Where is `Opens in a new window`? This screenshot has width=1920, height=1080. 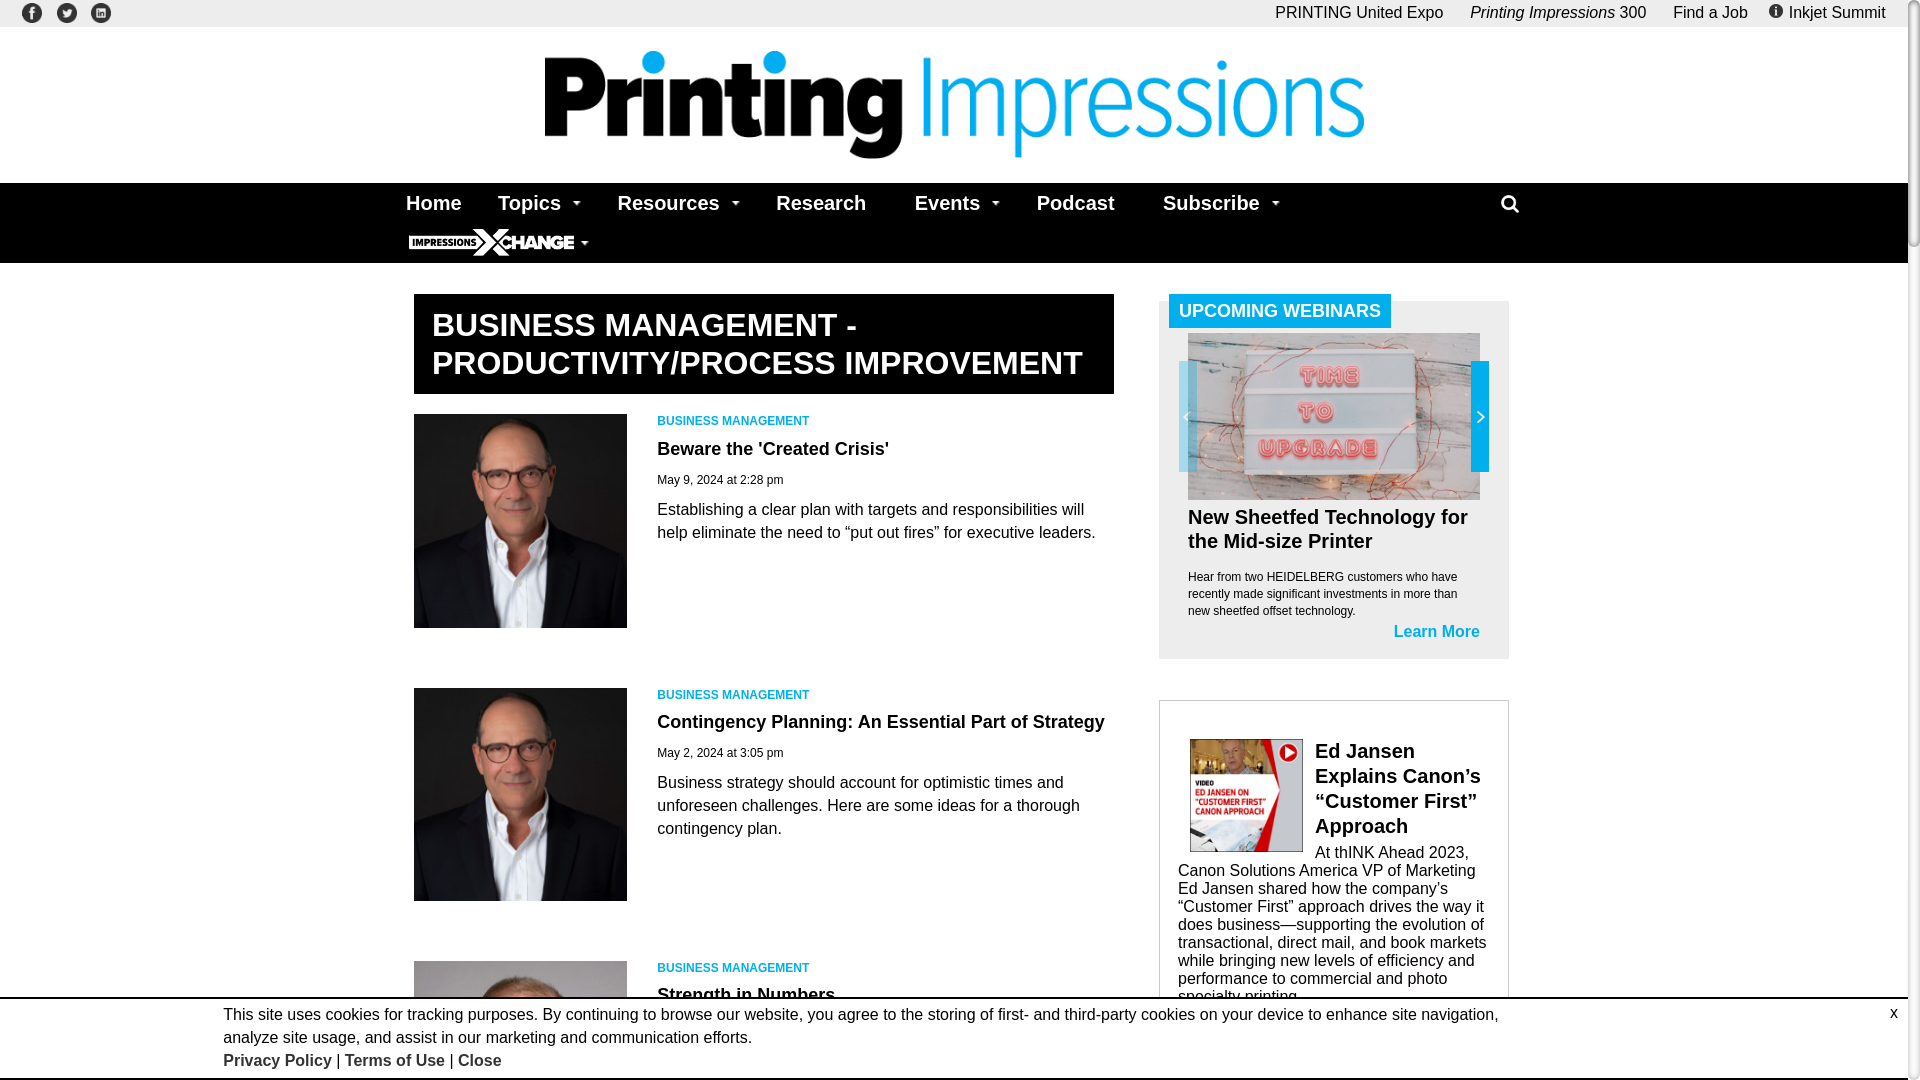
Opens in a new window is located at coordinates (66, 12).